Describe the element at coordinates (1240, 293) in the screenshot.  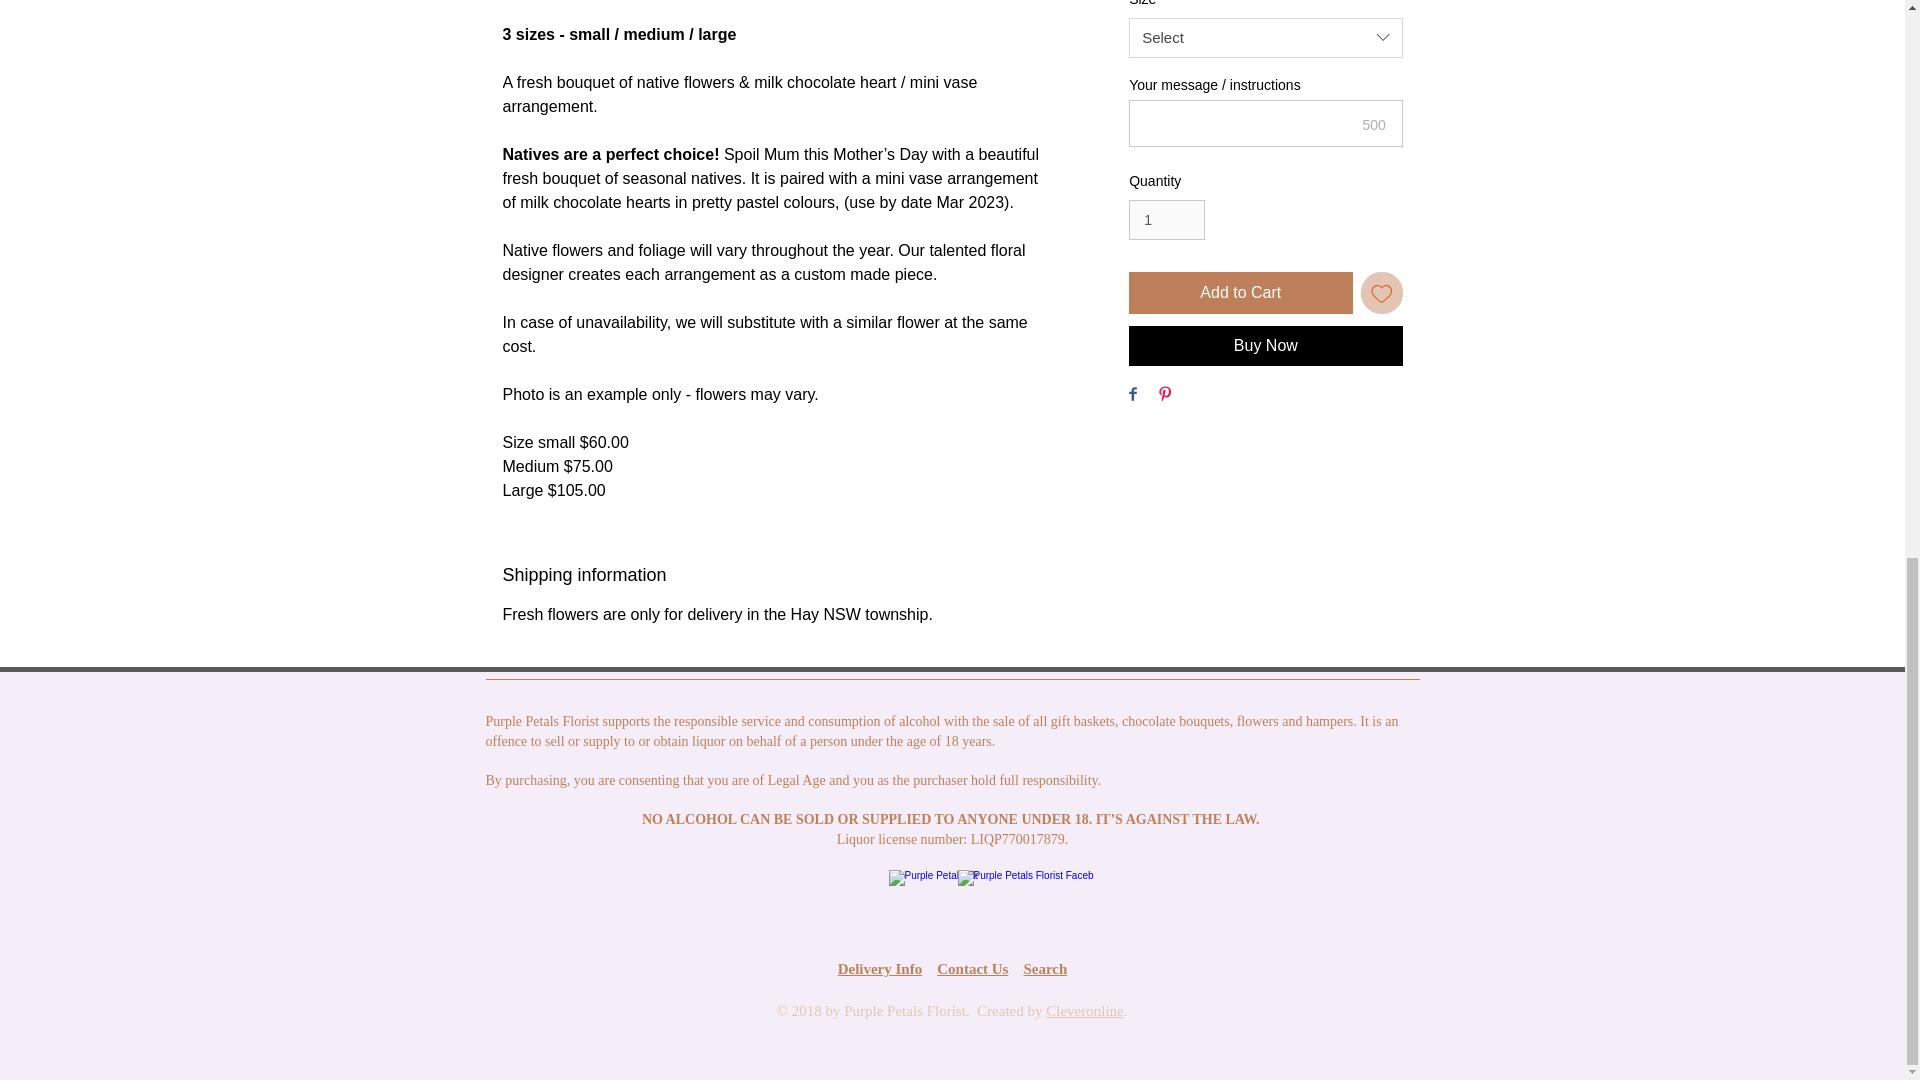
I see `Add to Cart` at that location.